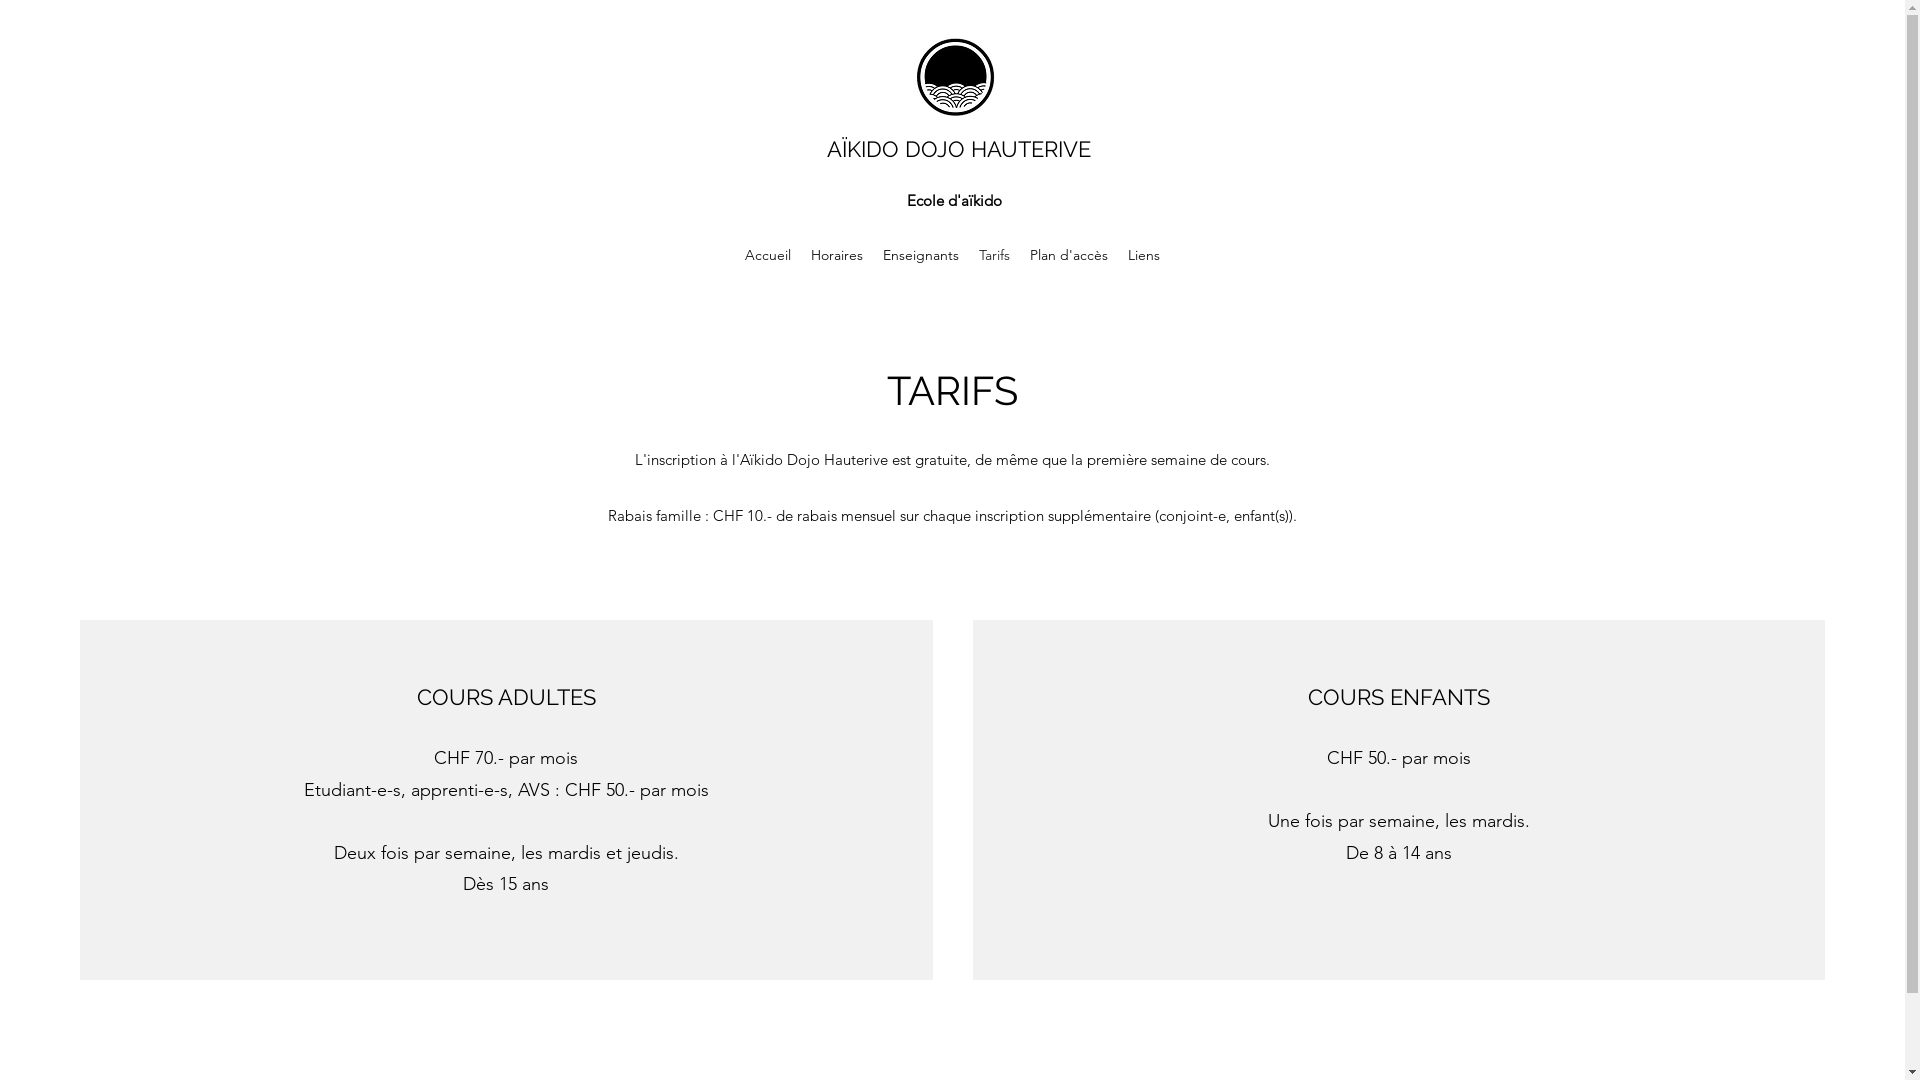 The image size is (1920, 1080). I want to click on Accueil, so click(768, 255).